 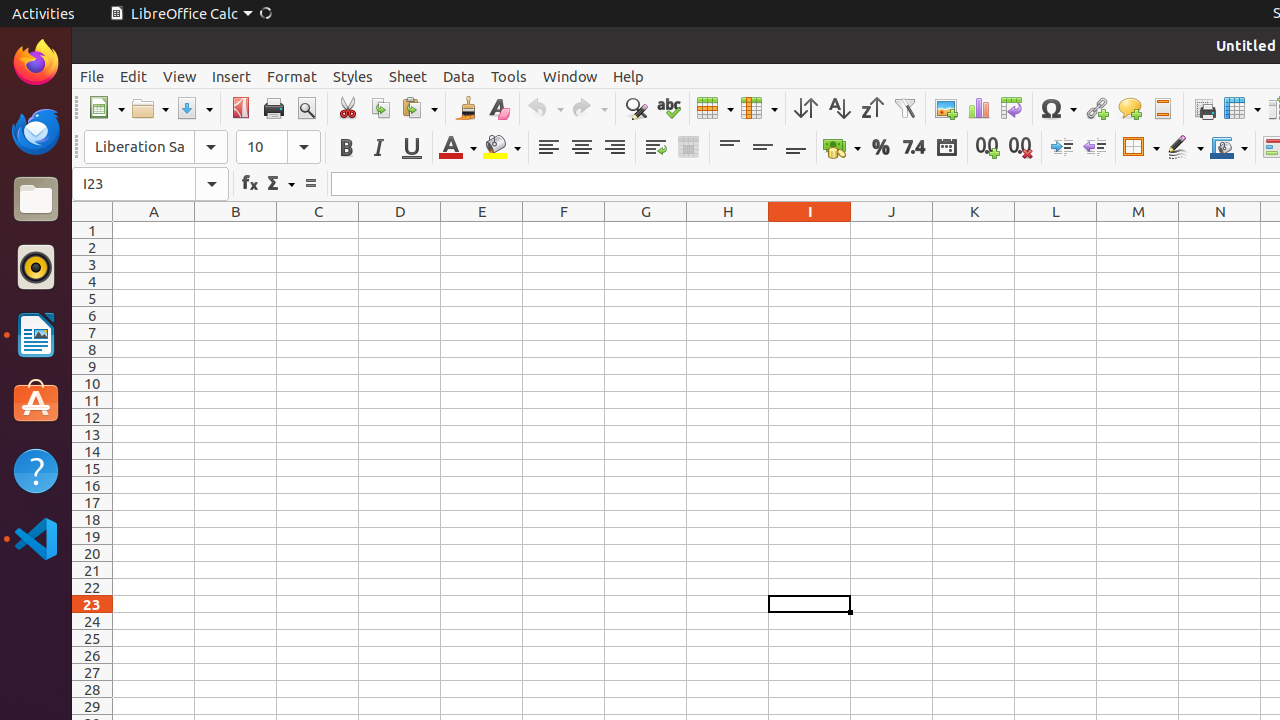 I want to click on Styles, so click(x=353, y=76).